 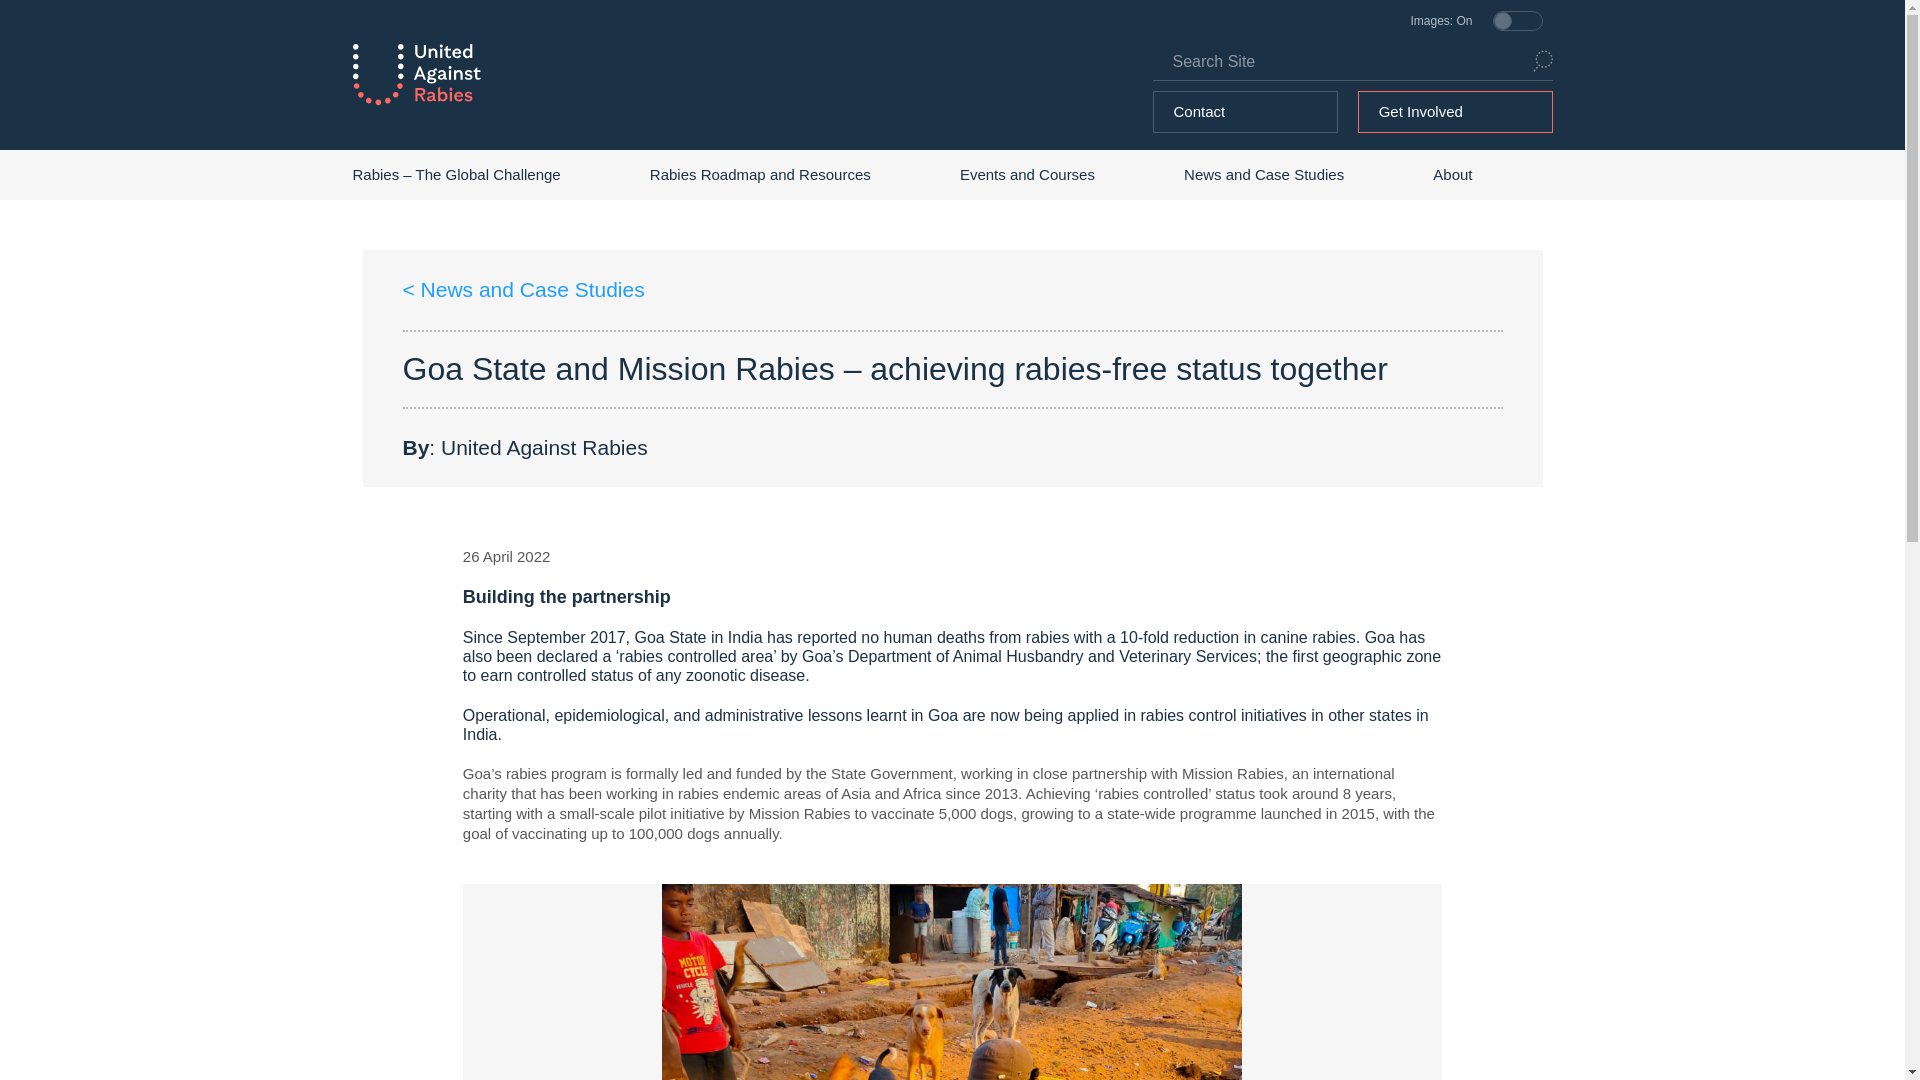 What do you see at coordinates (760, 174) in the screenshot?
I see `Rabies Roadmap and Resources` at bounding box center [760, 174].